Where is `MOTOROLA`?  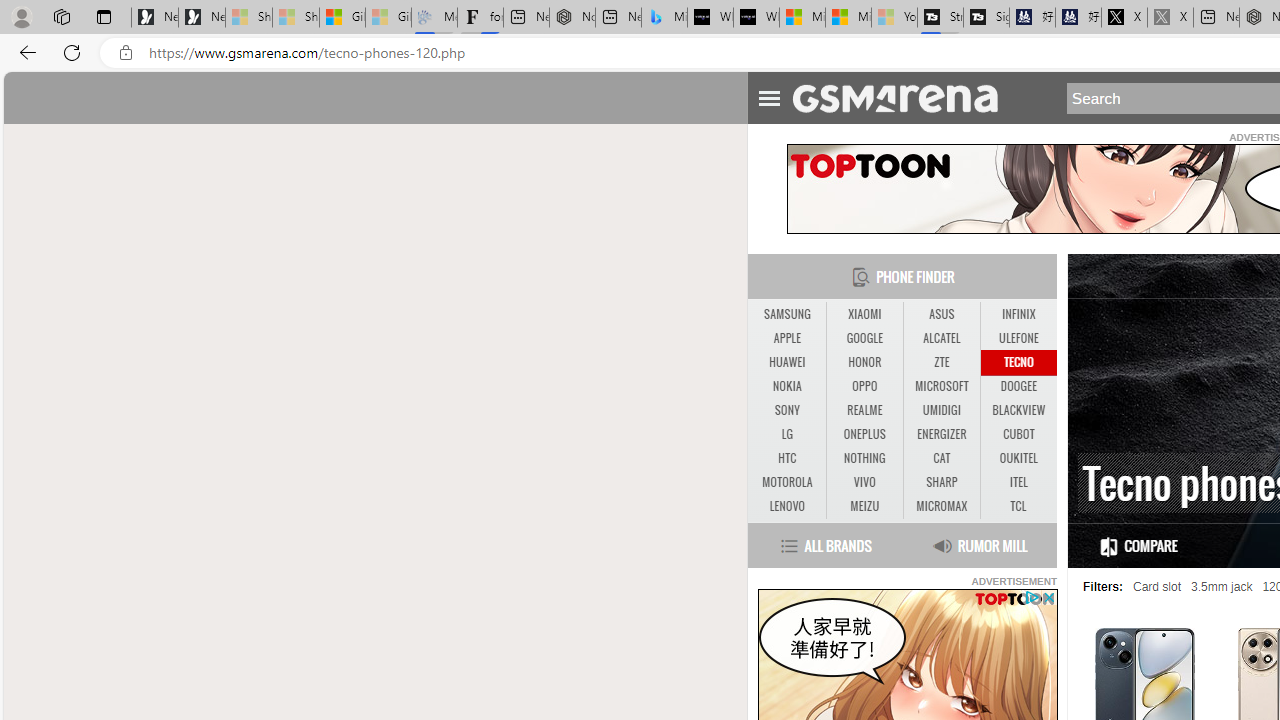
MOTOROLA is located at coordinates (786, 482).